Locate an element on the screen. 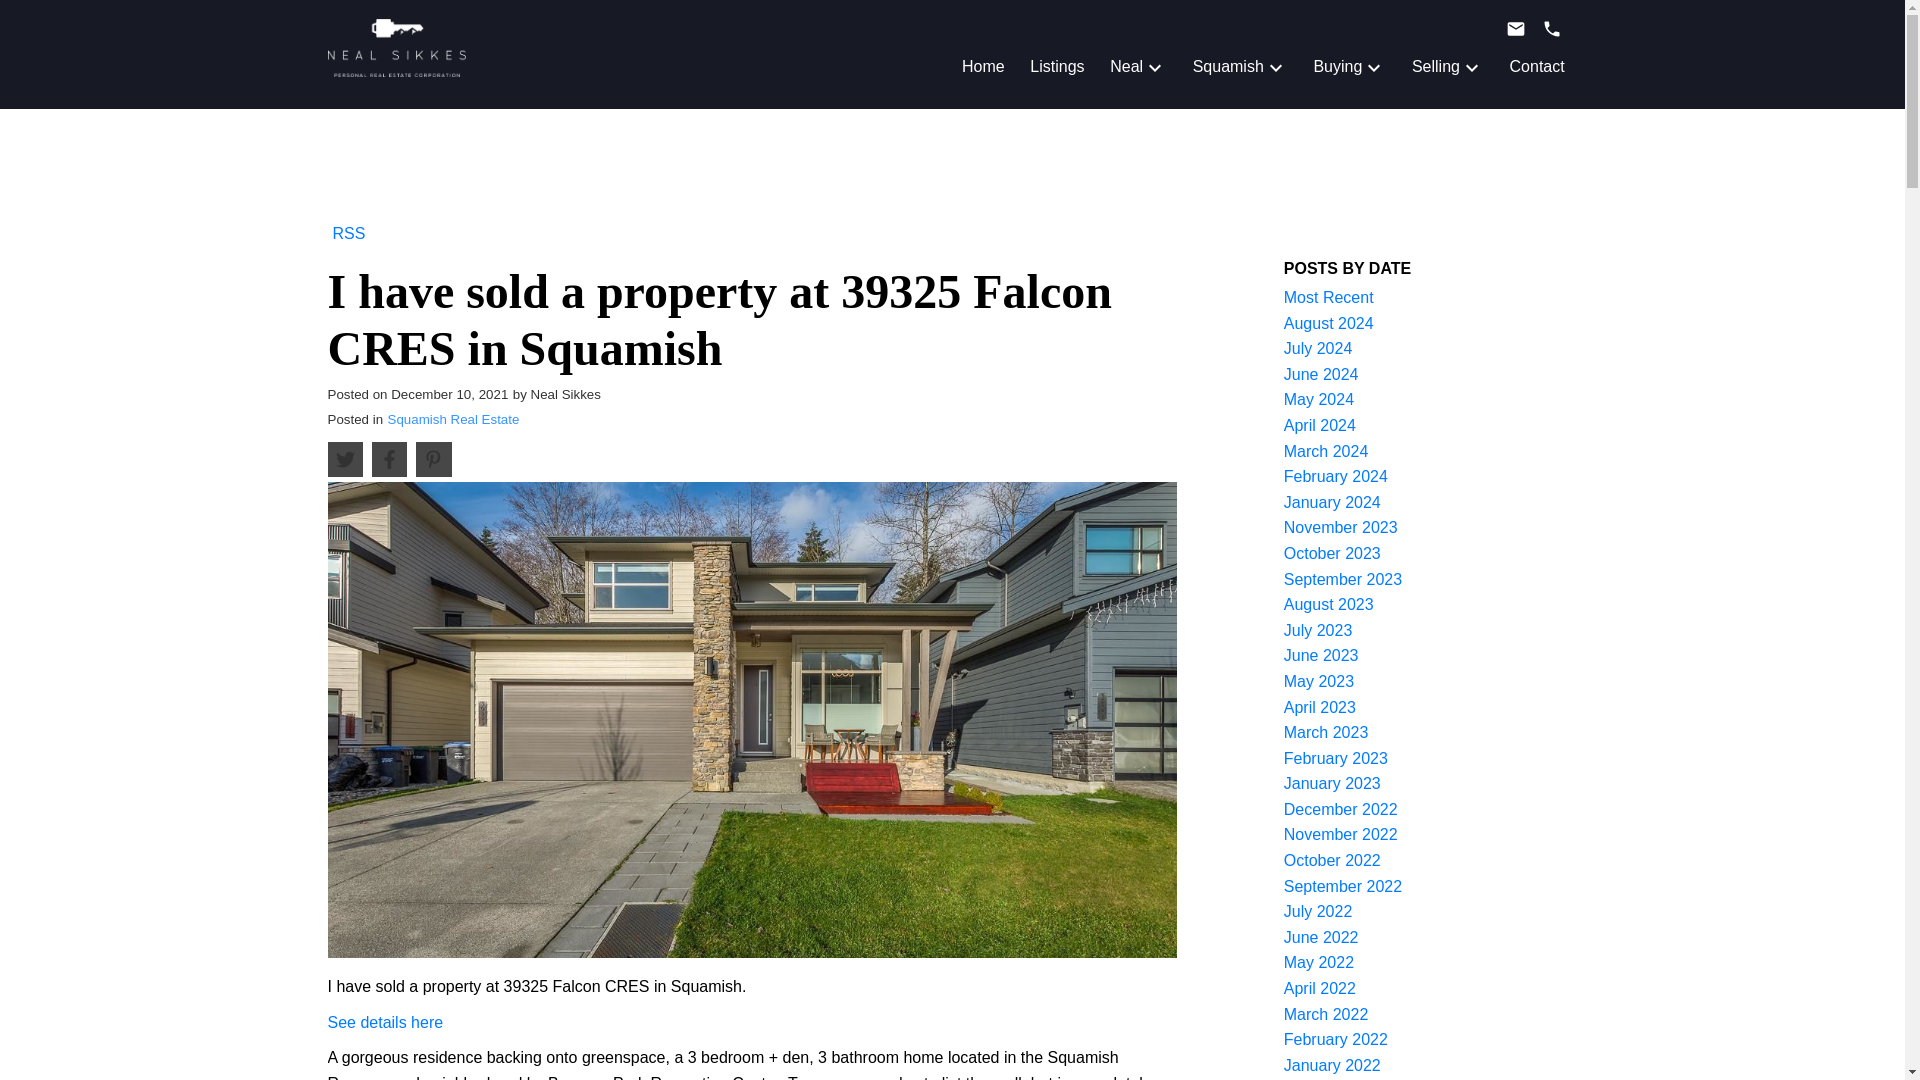 This screenshot has width=1920, height=1080. January 2024 is located at coordinates (1332, 502).